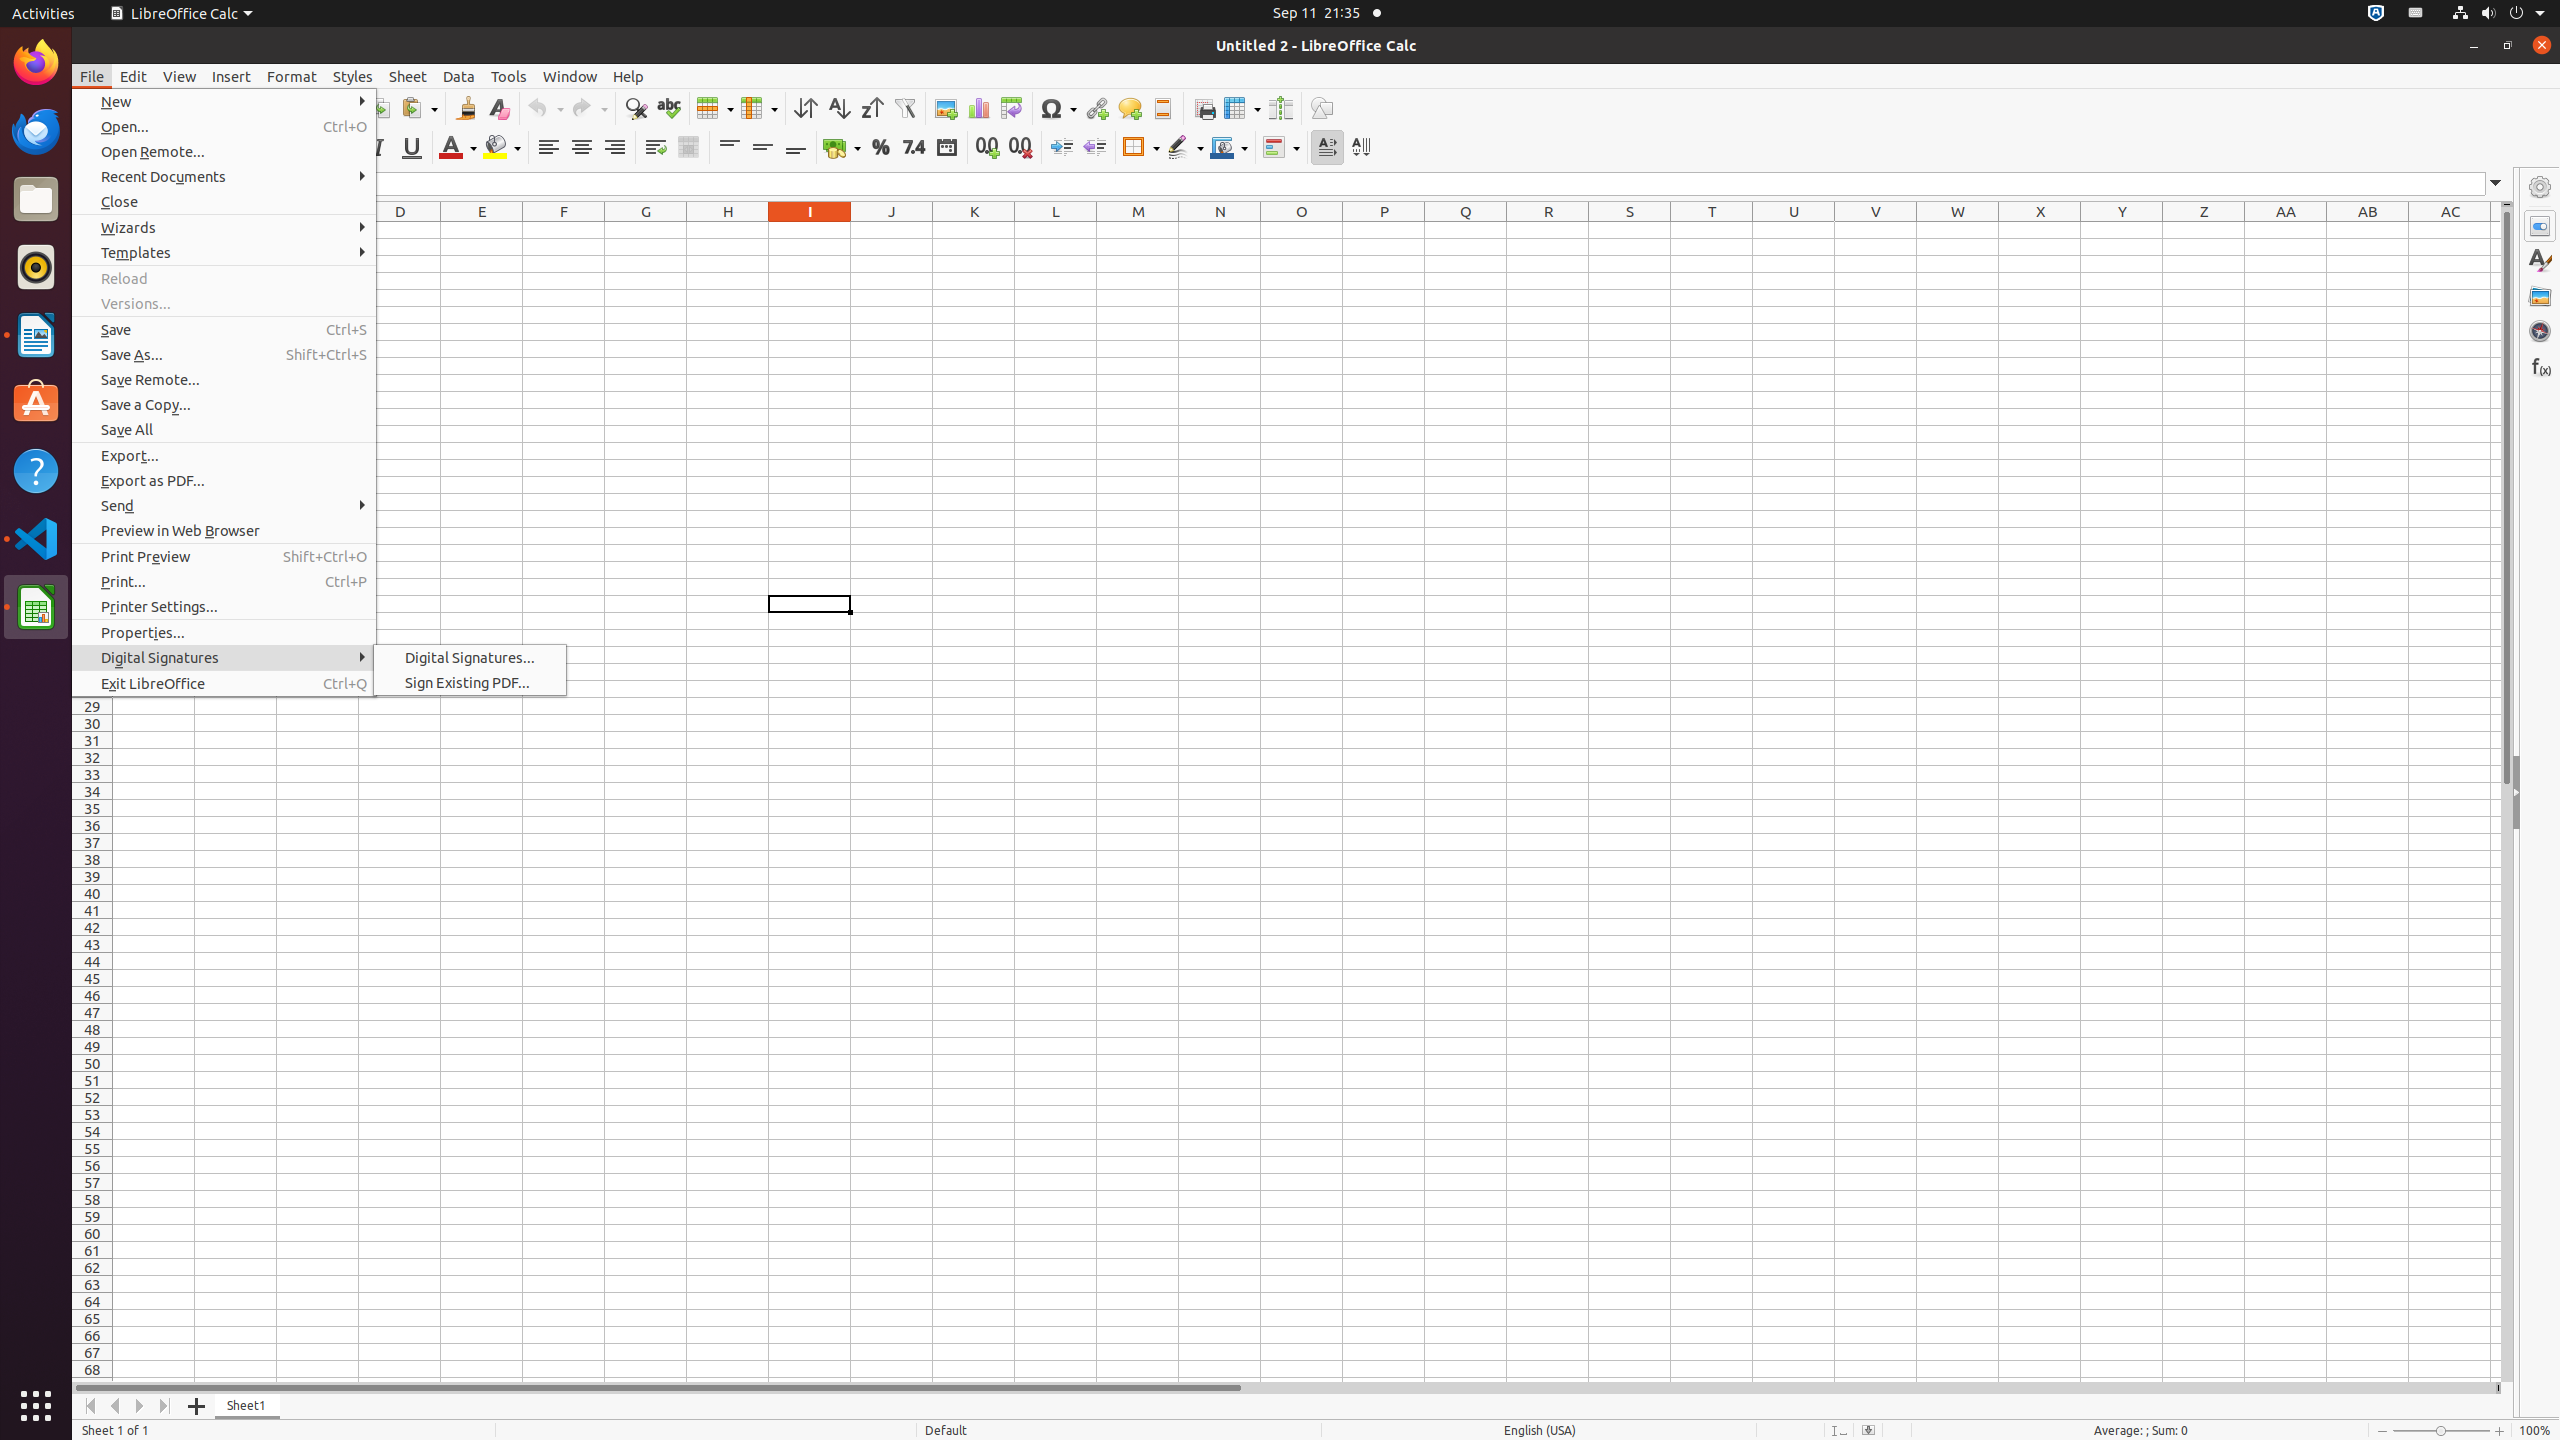  Describe the element at coordinates (224, 606) in the screenshot. I see `Printer Settings...` at that location.